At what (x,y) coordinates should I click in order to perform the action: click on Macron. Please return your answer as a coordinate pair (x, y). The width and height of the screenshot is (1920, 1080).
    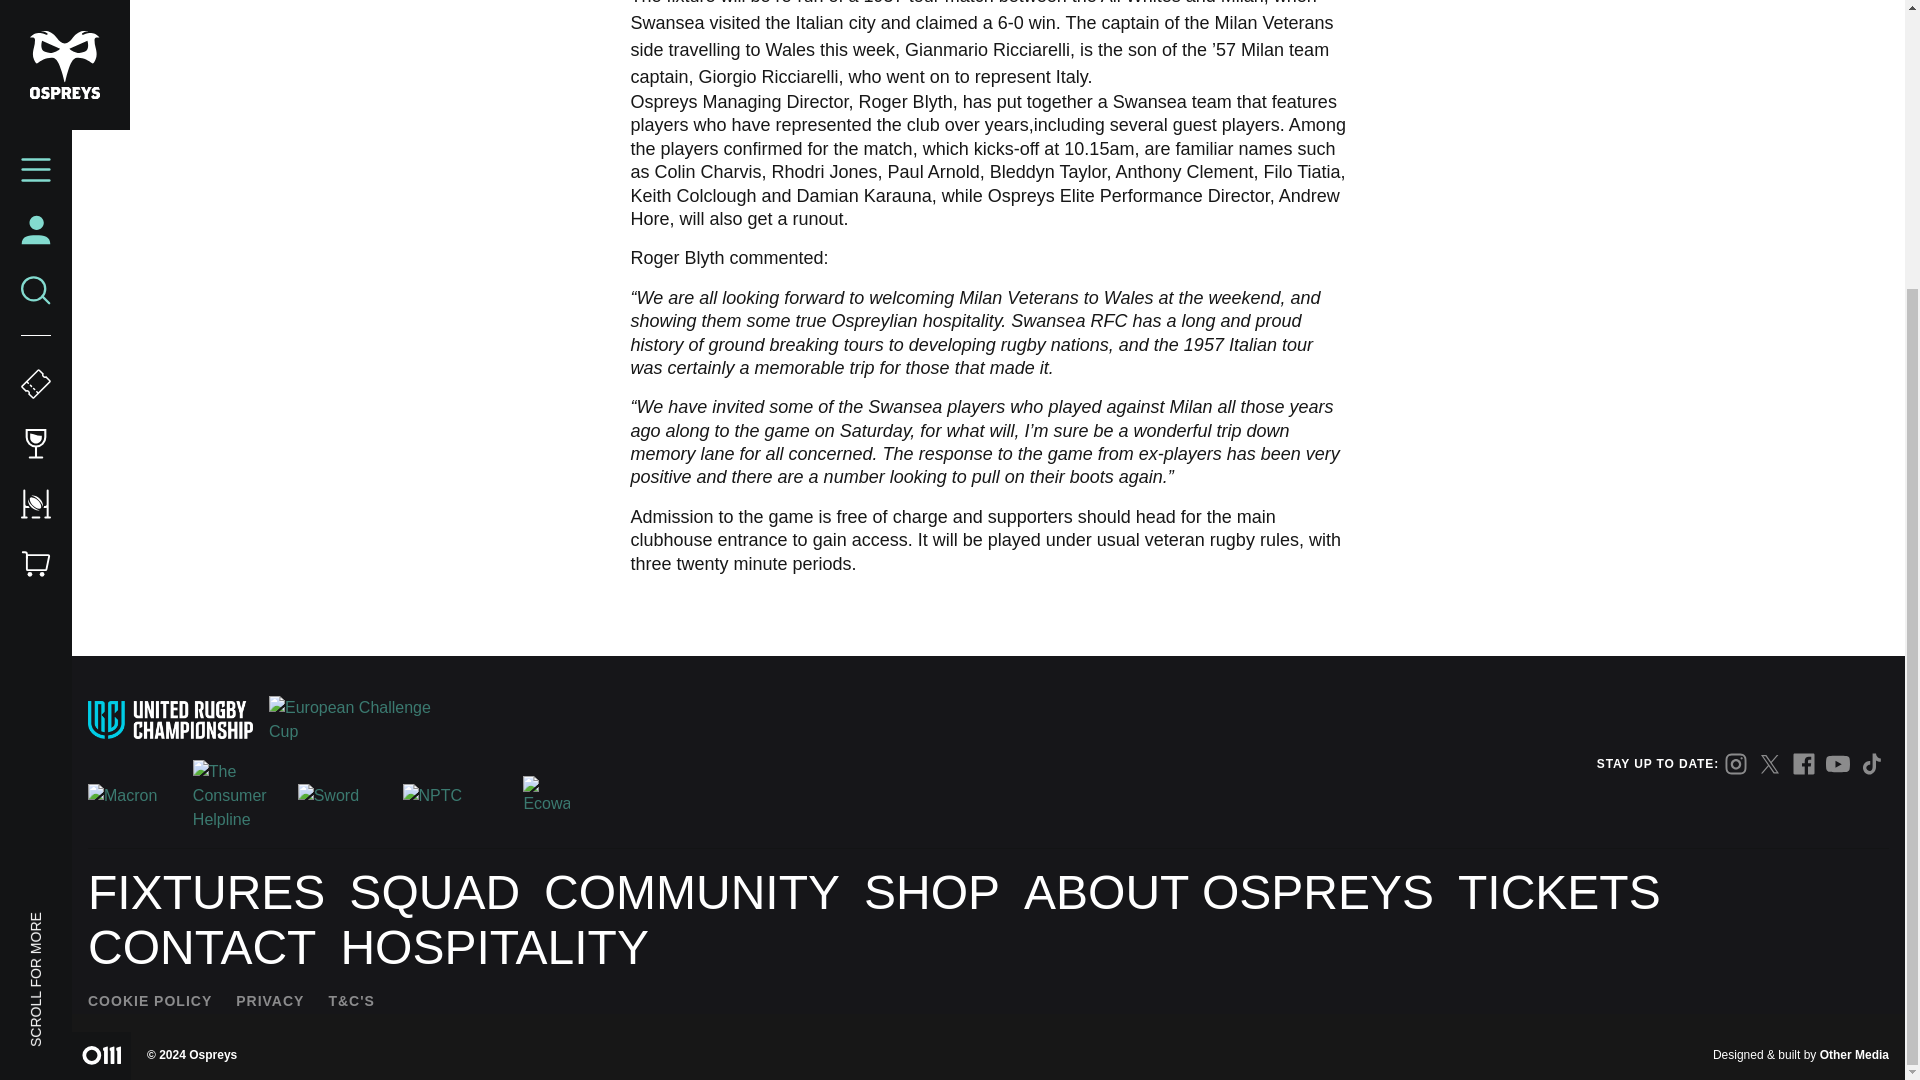
    Looking at the image, I should click on (132, 796).